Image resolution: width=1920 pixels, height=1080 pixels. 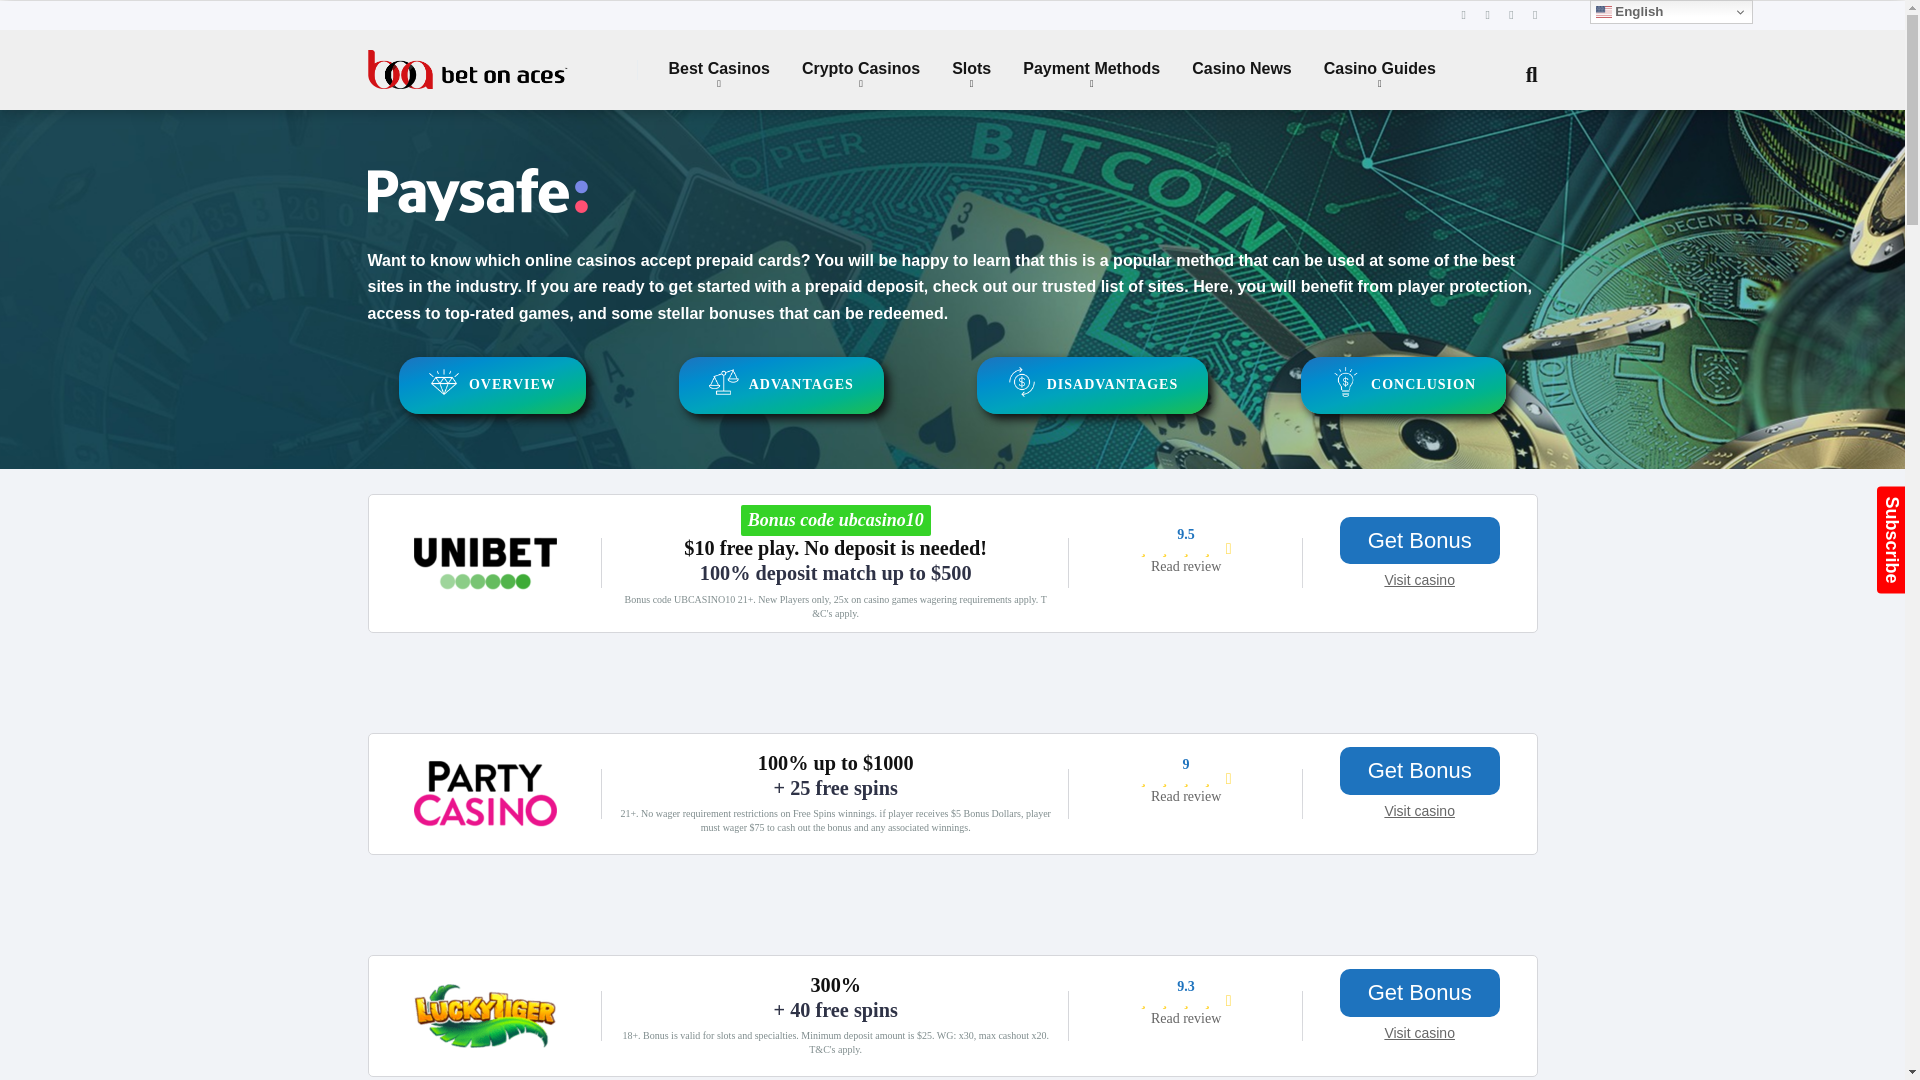 What do you see at coordinates (1420, 992) in the screenshot?
I see `Get Bonus` at bounding box center [1420, 992].